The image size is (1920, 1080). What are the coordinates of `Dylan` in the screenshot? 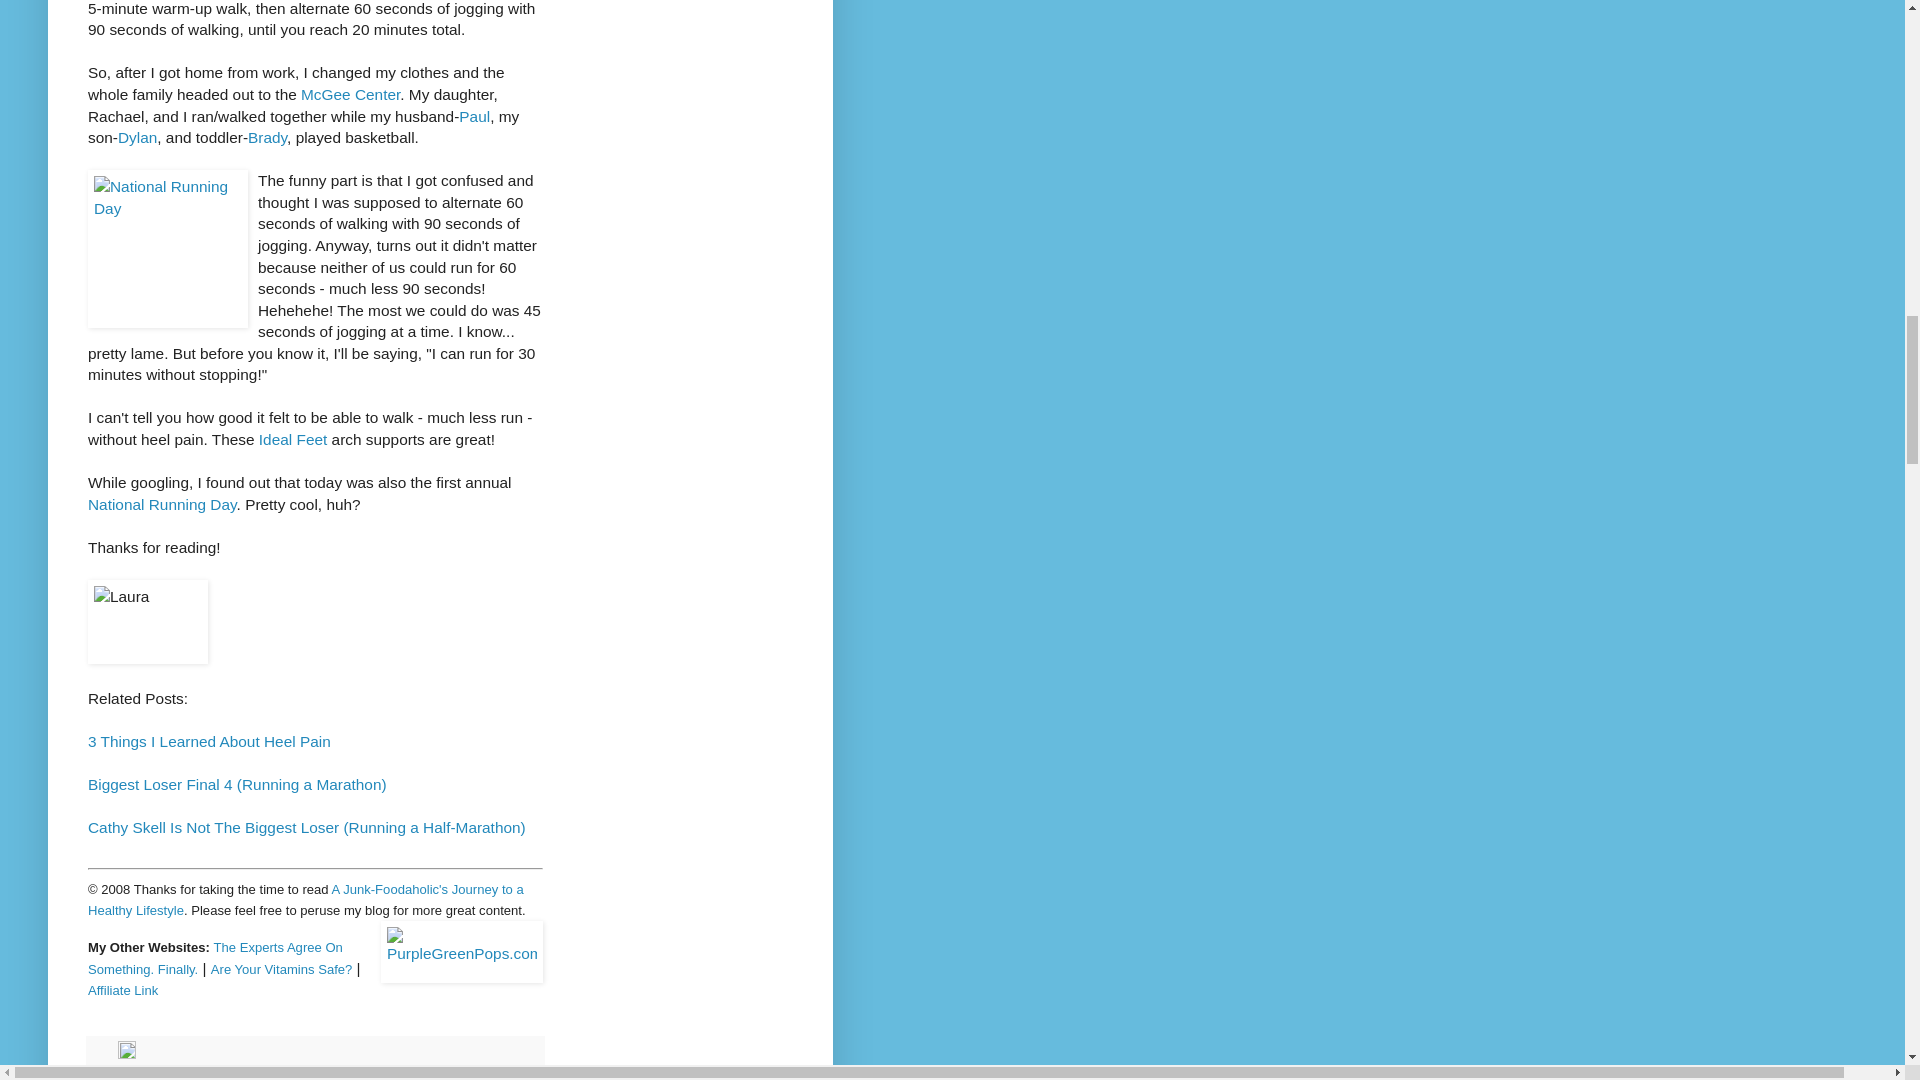 It's located at (137, 136).